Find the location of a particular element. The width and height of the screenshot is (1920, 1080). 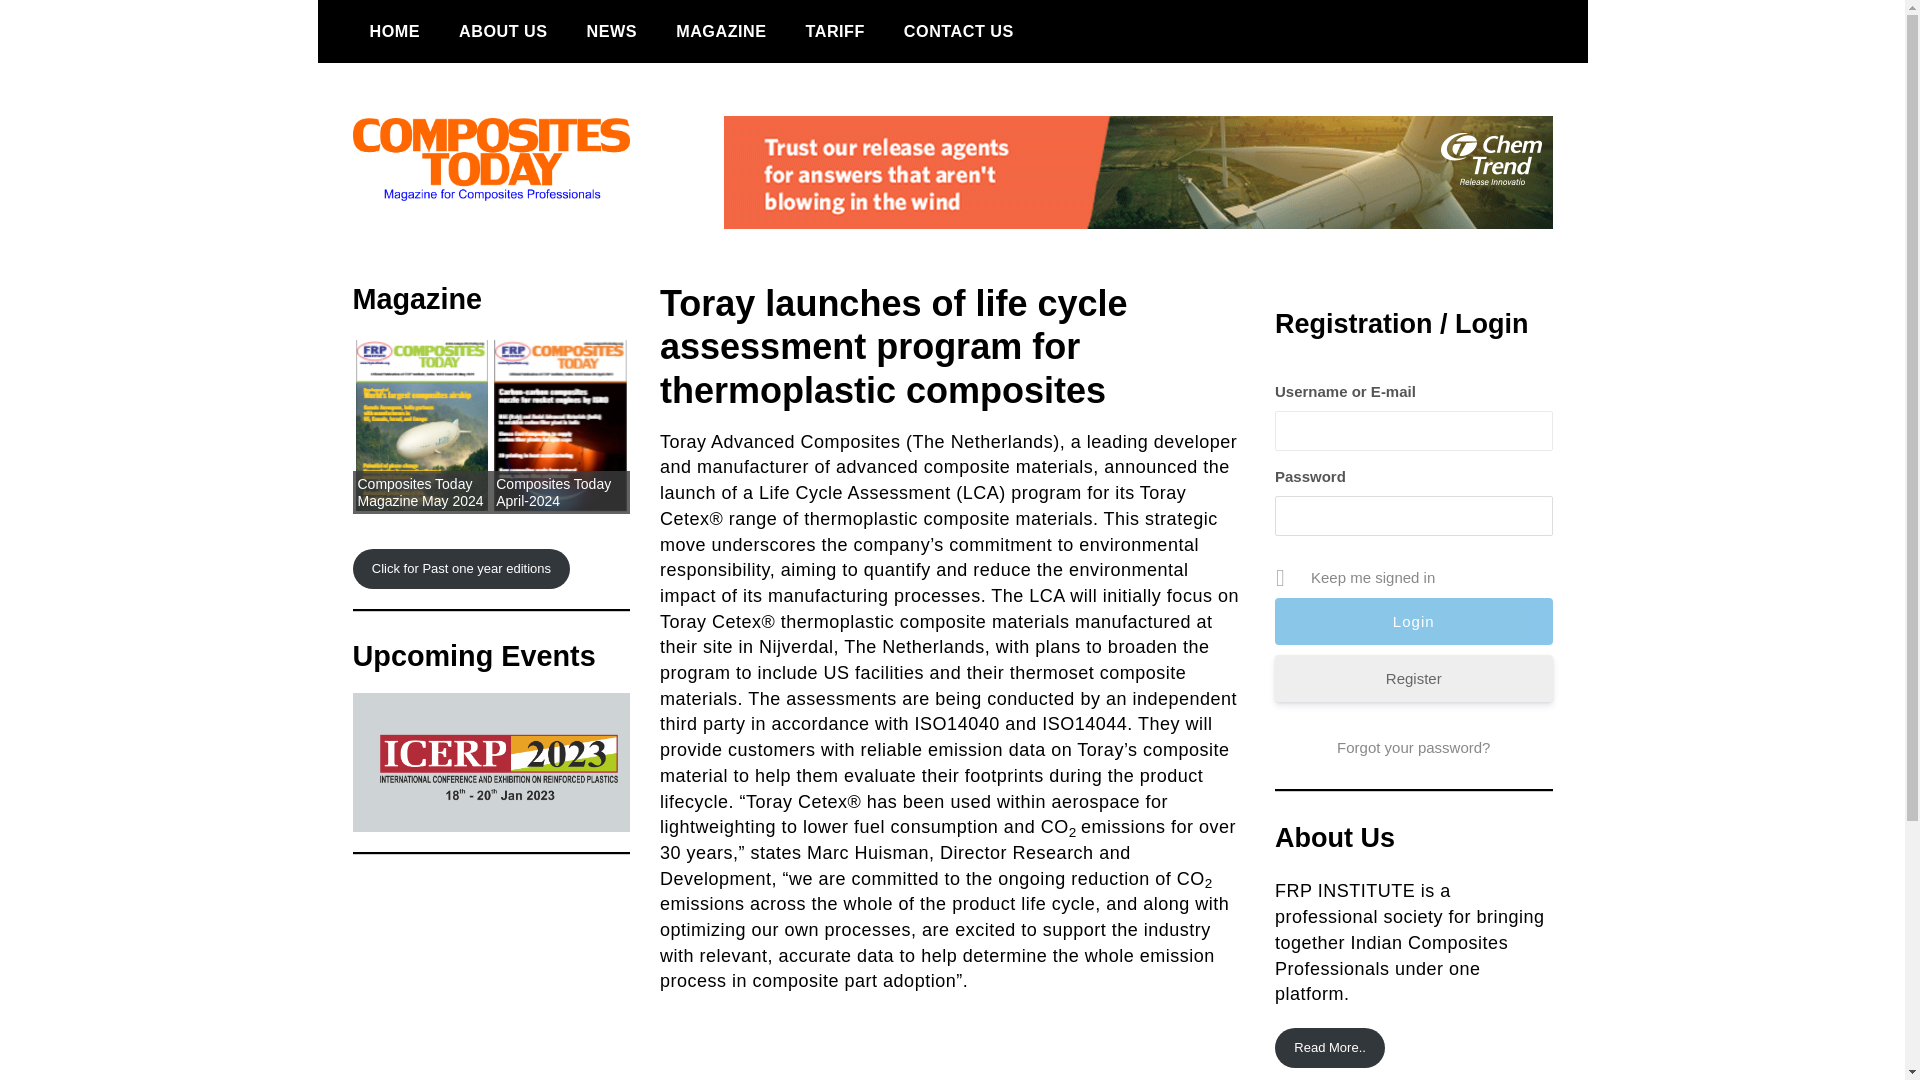

TARIFF is located at coordinates (834, 31).